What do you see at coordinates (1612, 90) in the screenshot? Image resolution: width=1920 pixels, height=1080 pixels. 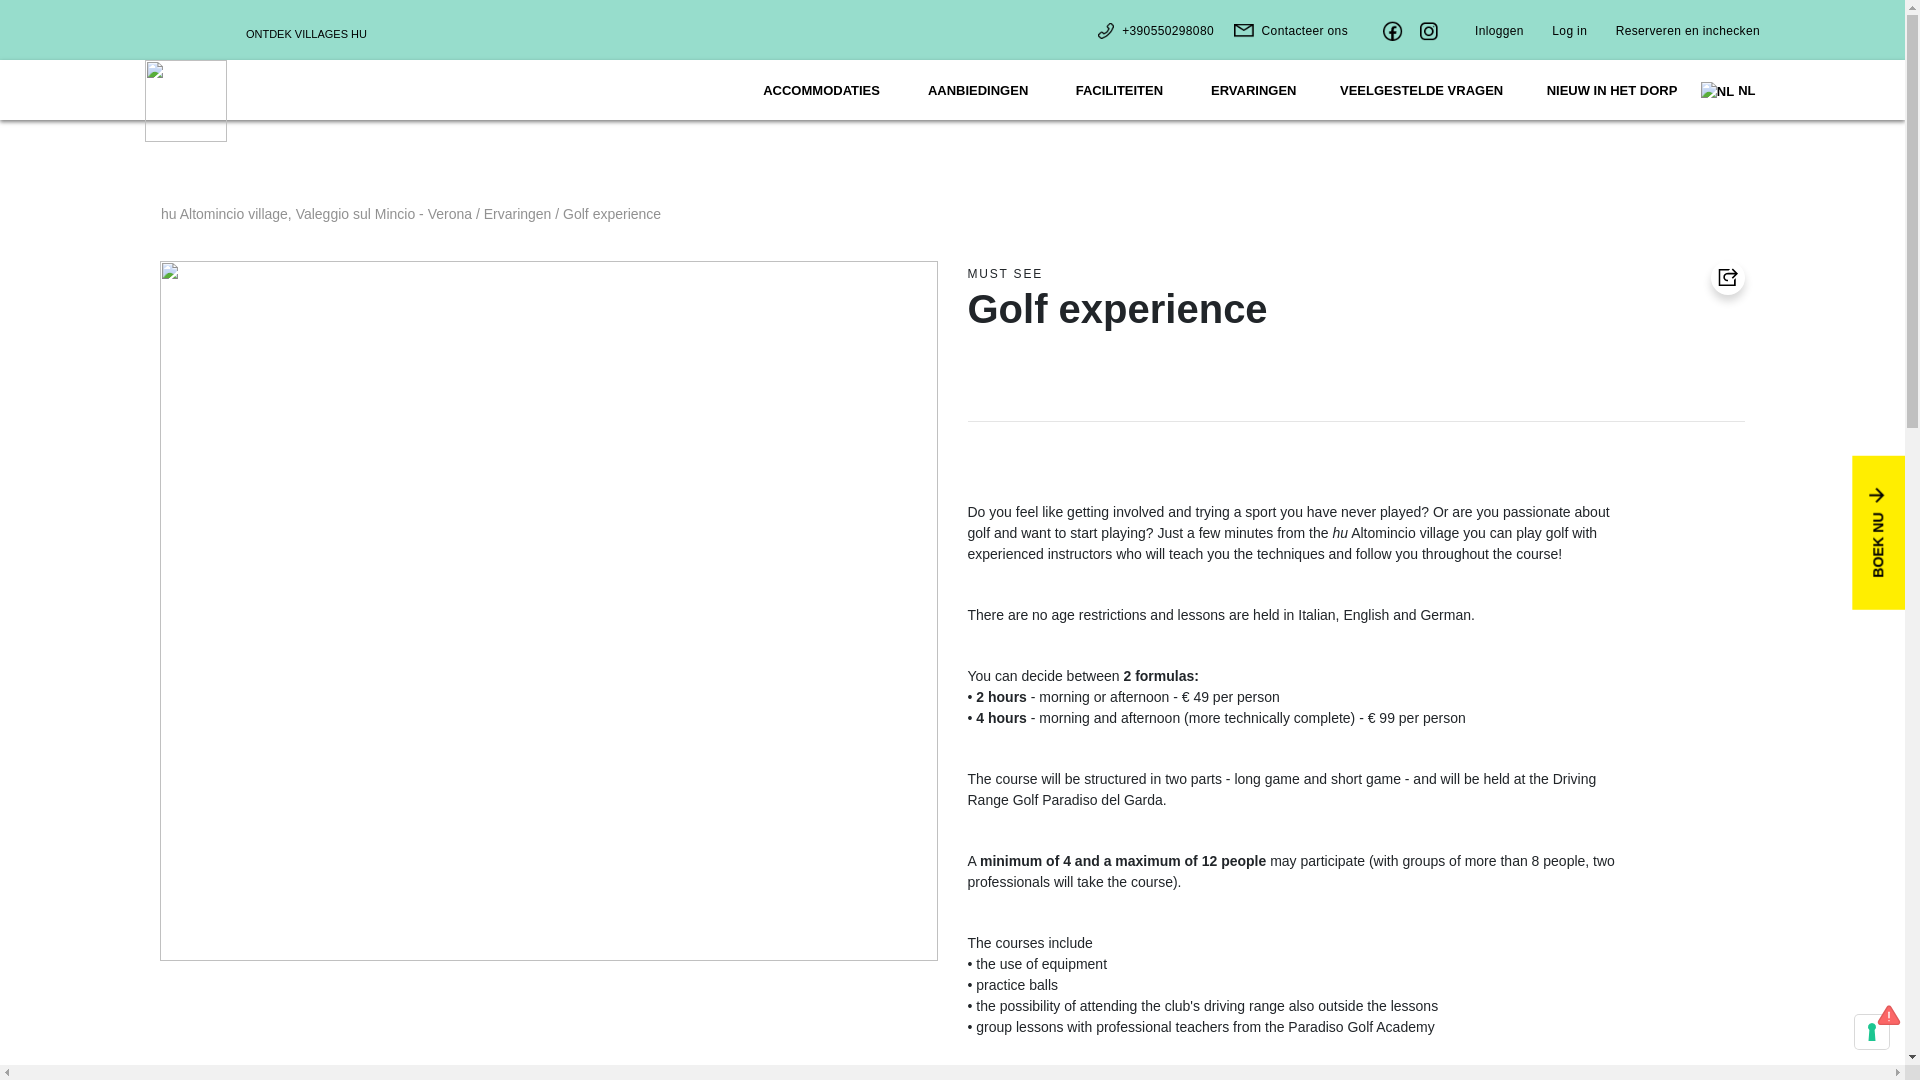 I see `NIEUW IN HET DORP` at bounding box center [1612, 90].